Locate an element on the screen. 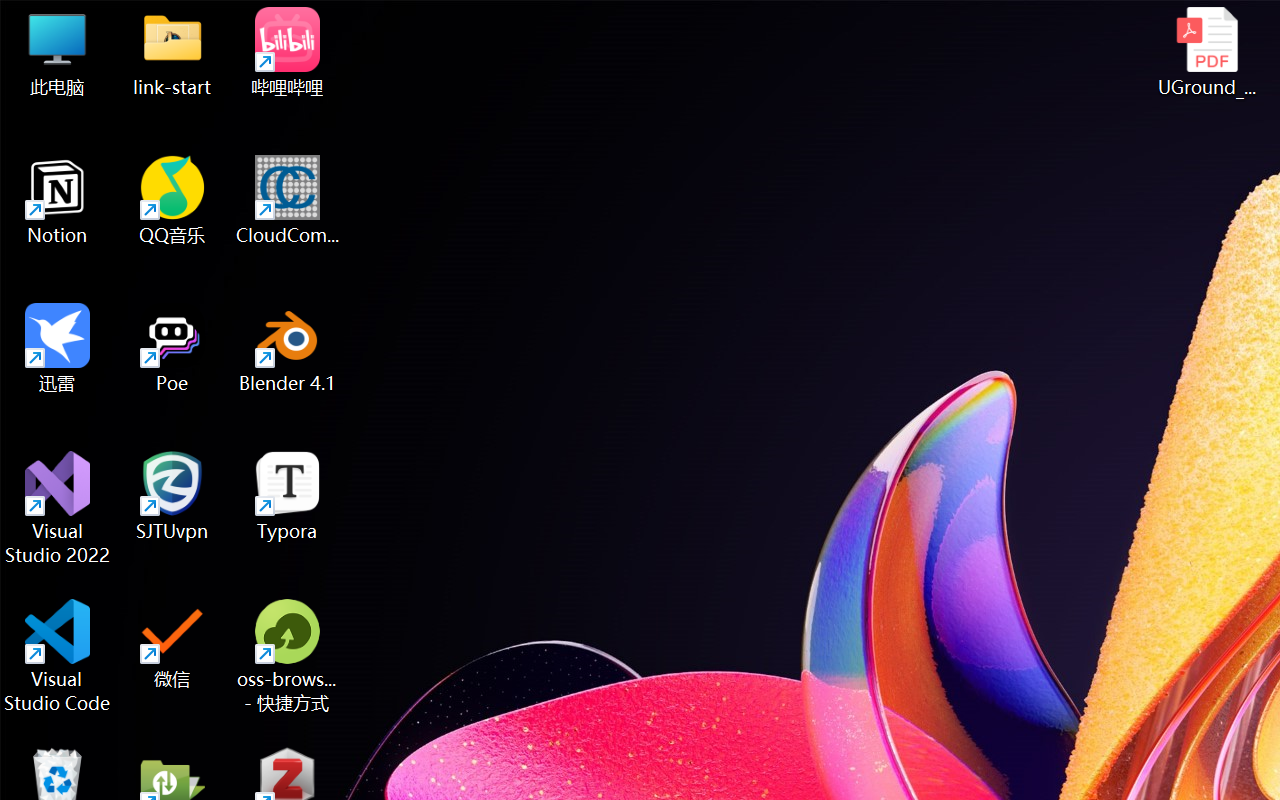 The width and height of the screenshot is (1280, 800). Typora is located at coordinates (288, 496).